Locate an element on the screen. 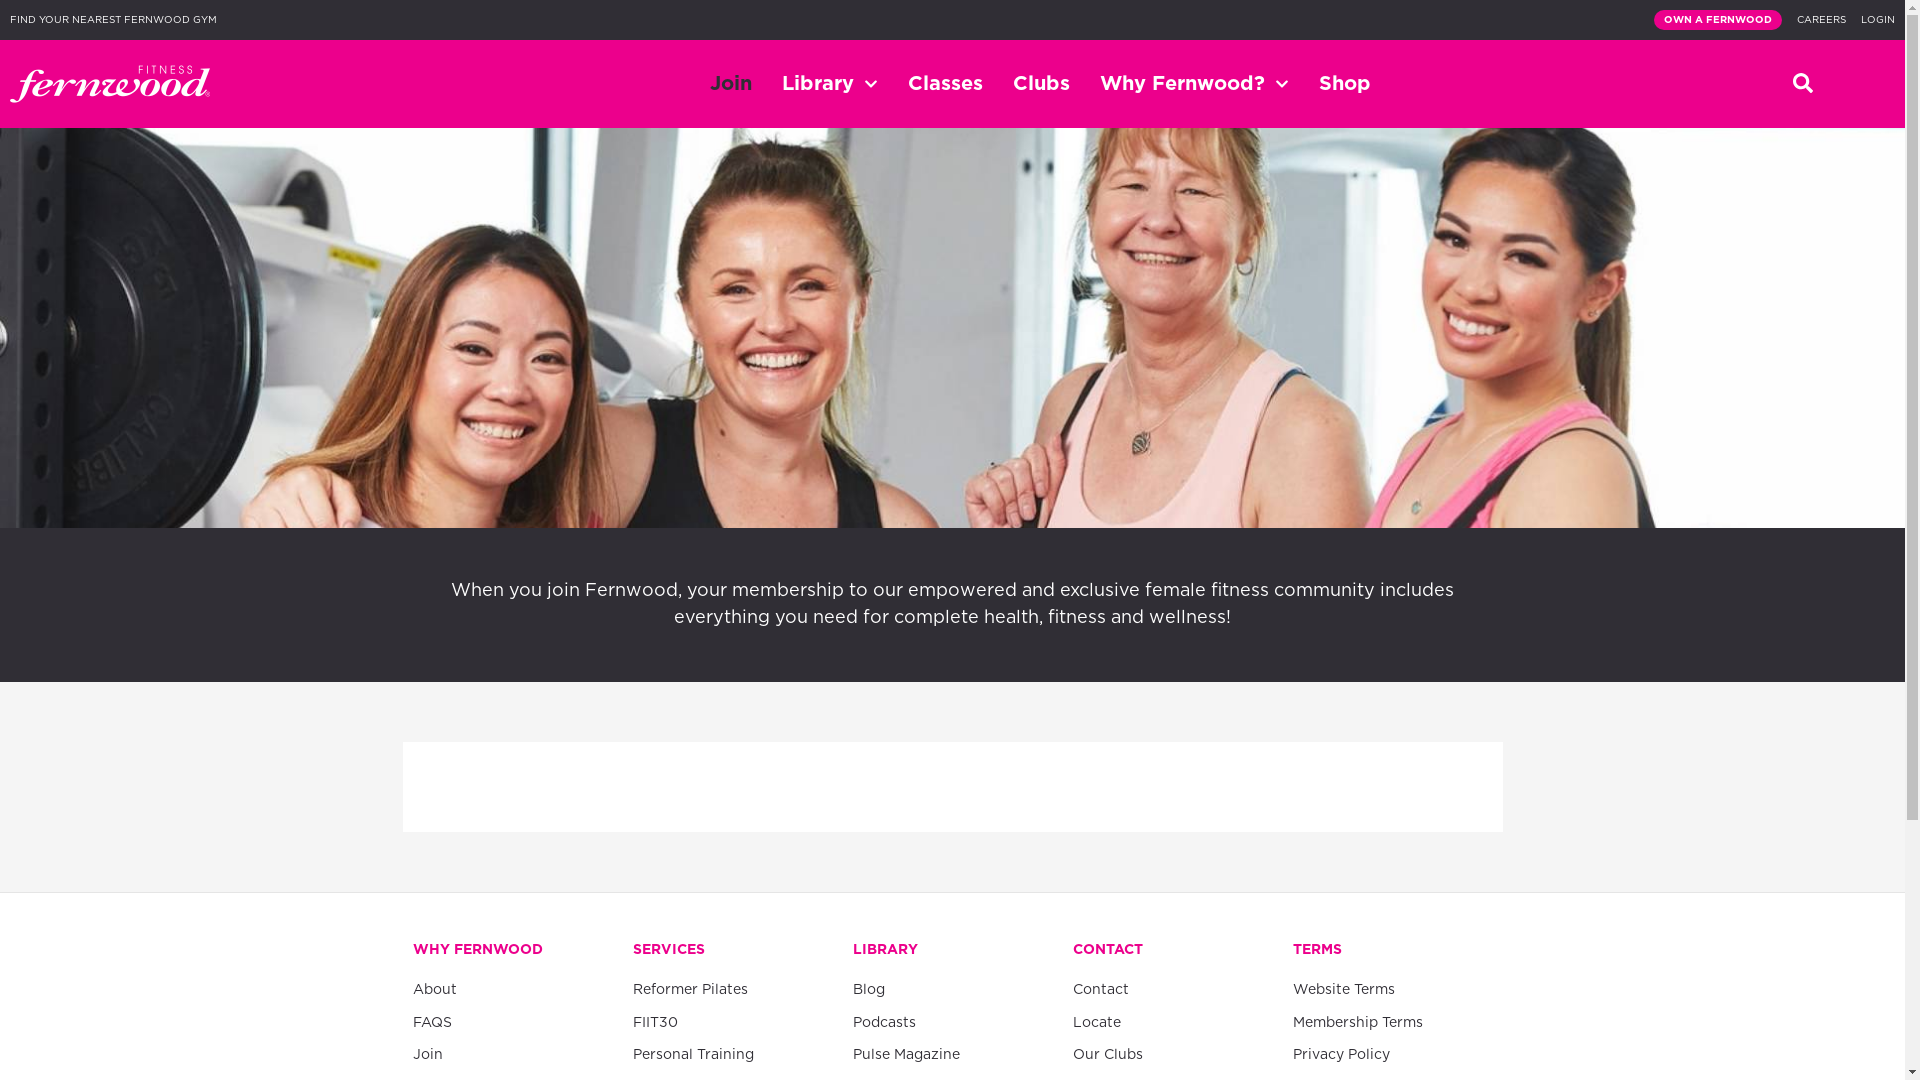 The height and width of the screenshot is (1080, 1920). Reformer Pilates is located at coordinates (732, 990).